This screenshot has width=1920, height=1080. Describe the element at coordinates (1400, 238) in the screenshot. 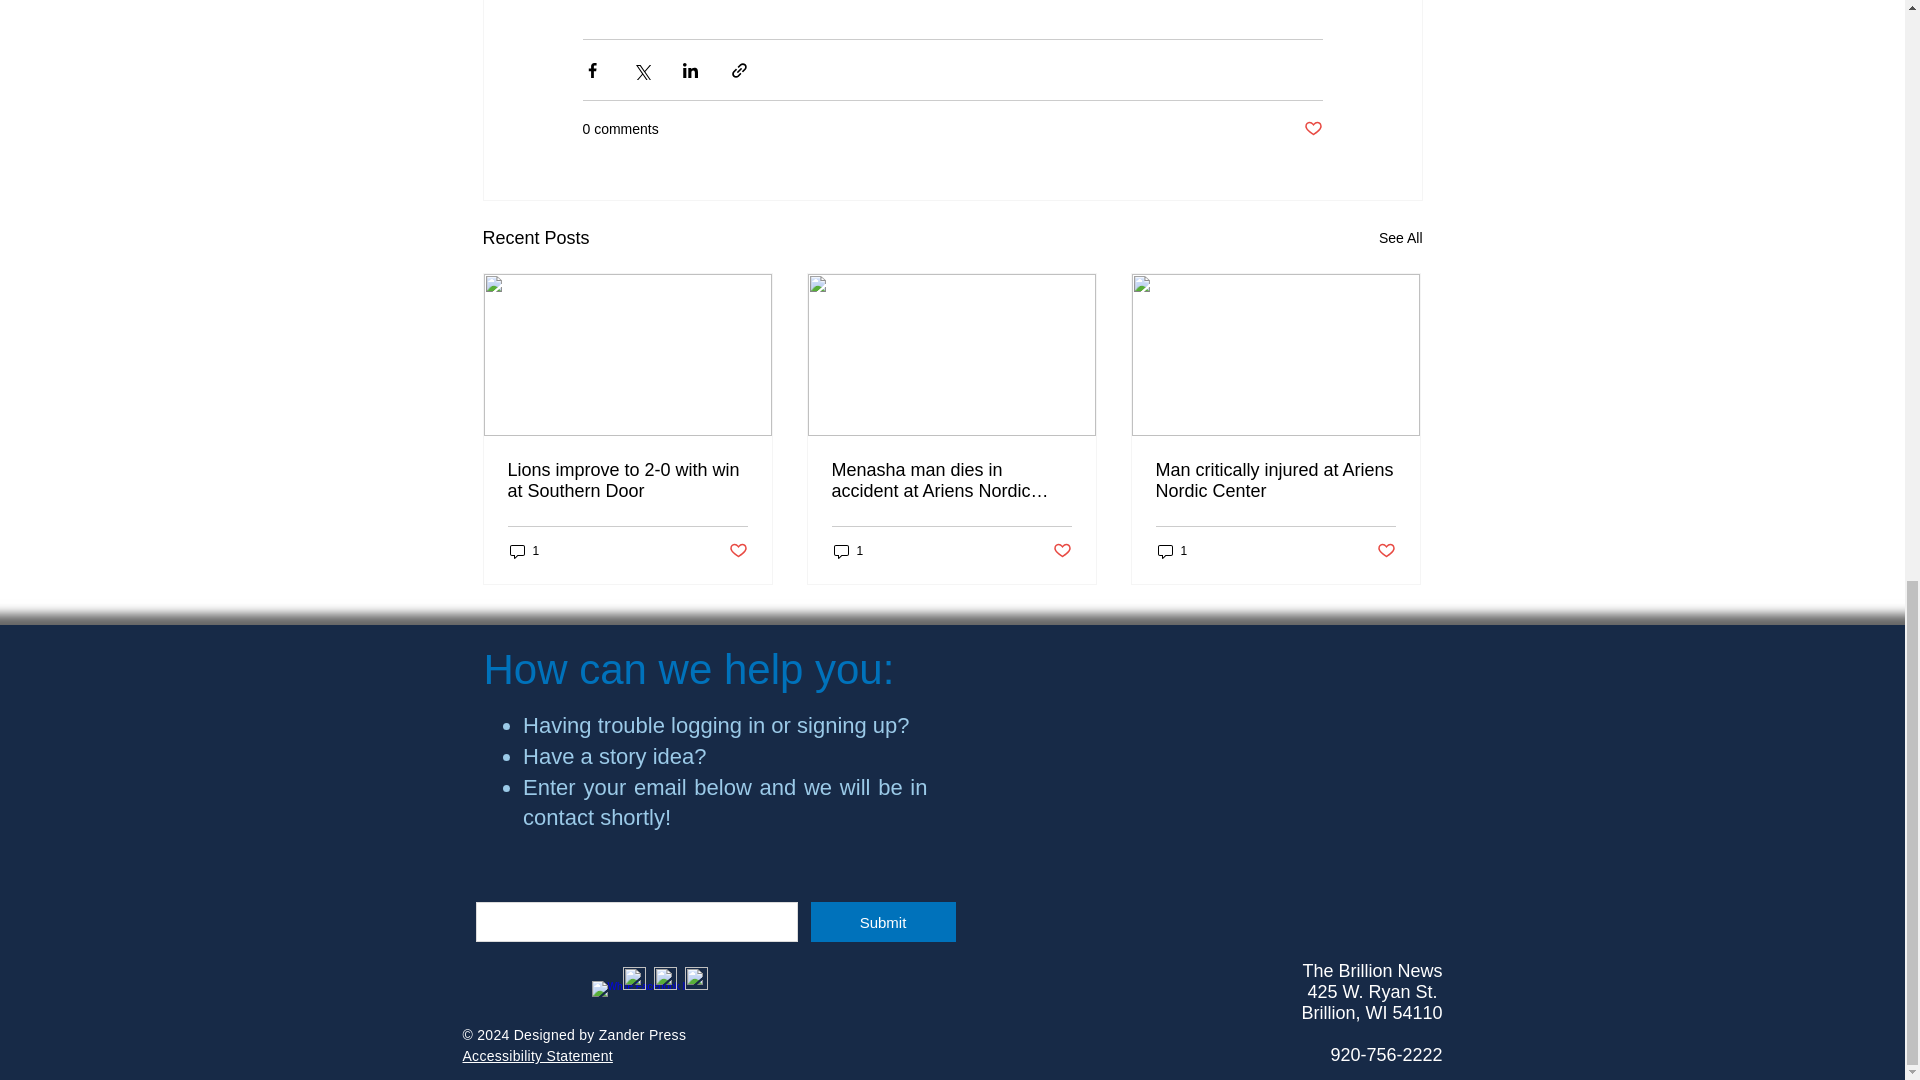

I see `See All` at that location.